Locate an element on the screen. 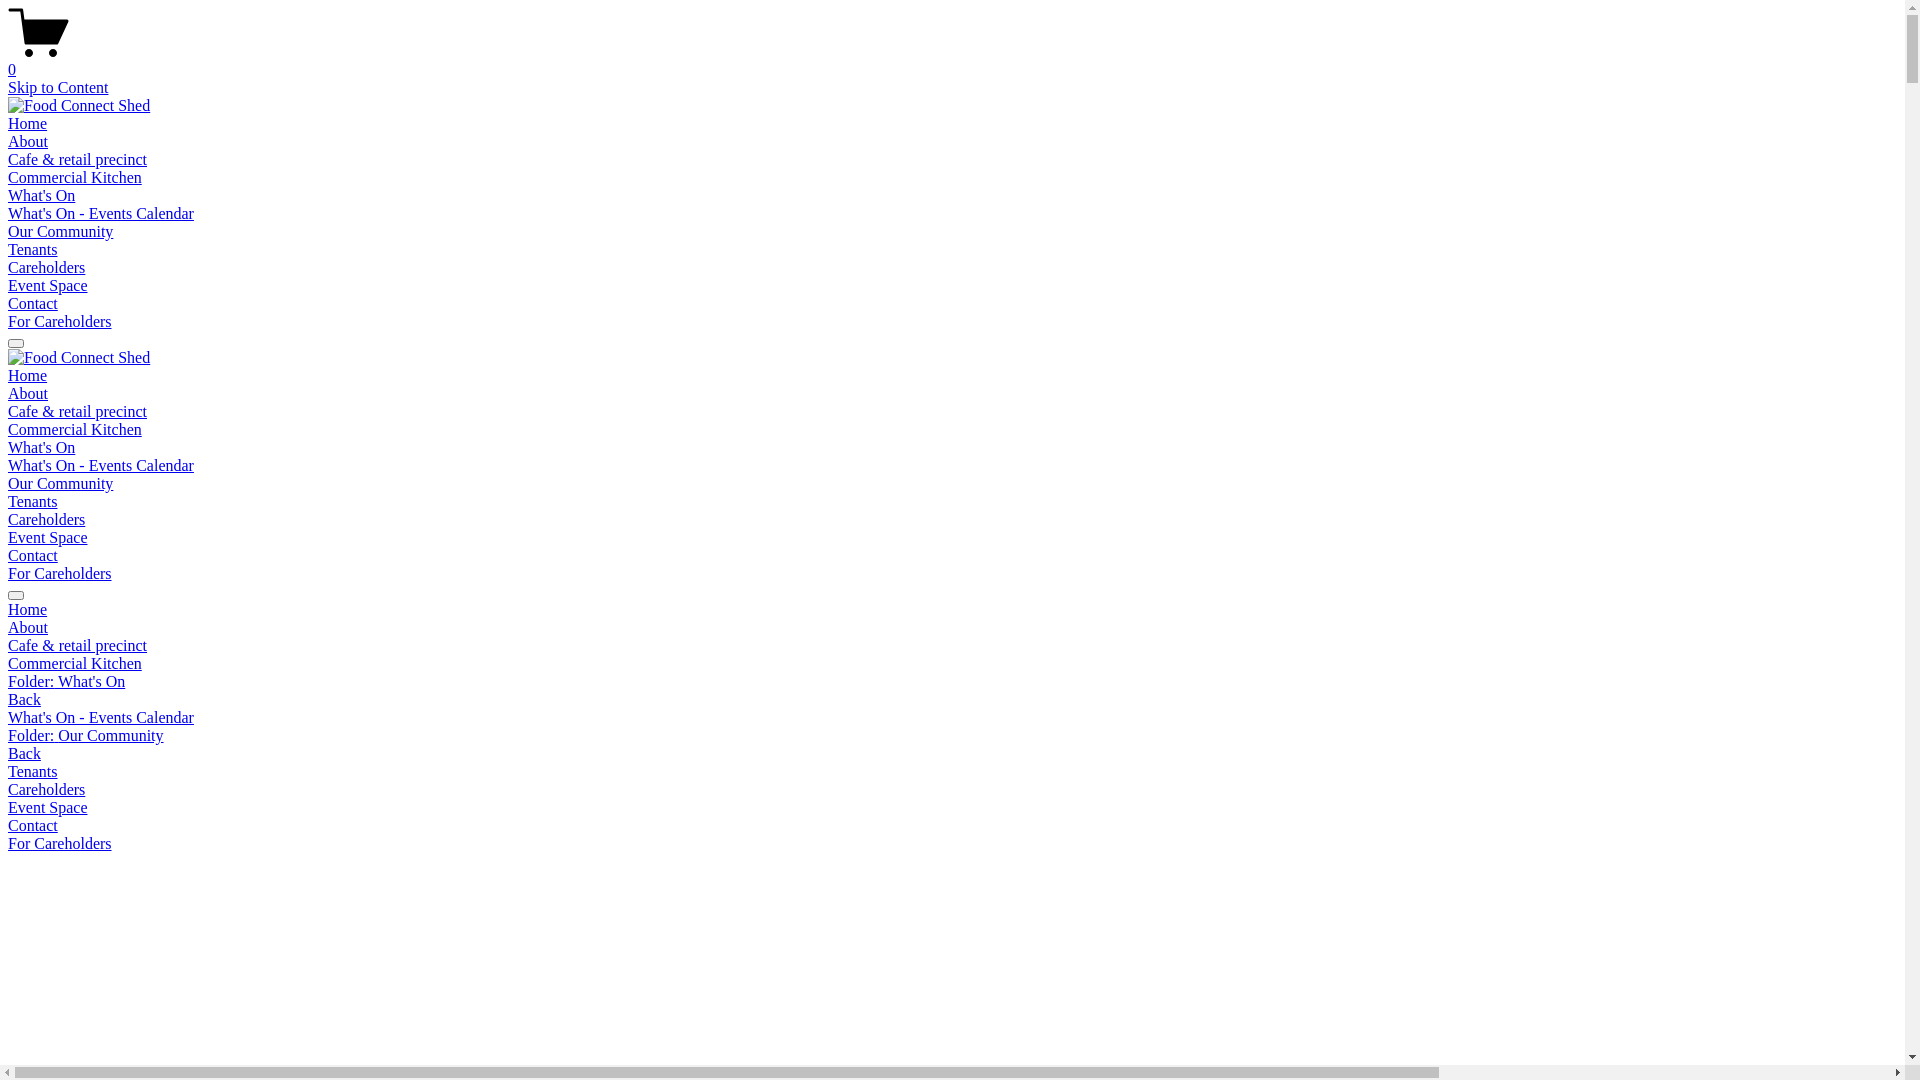 This screenshot has height=1080, width=1920. About is located at coordinates (28, 393).